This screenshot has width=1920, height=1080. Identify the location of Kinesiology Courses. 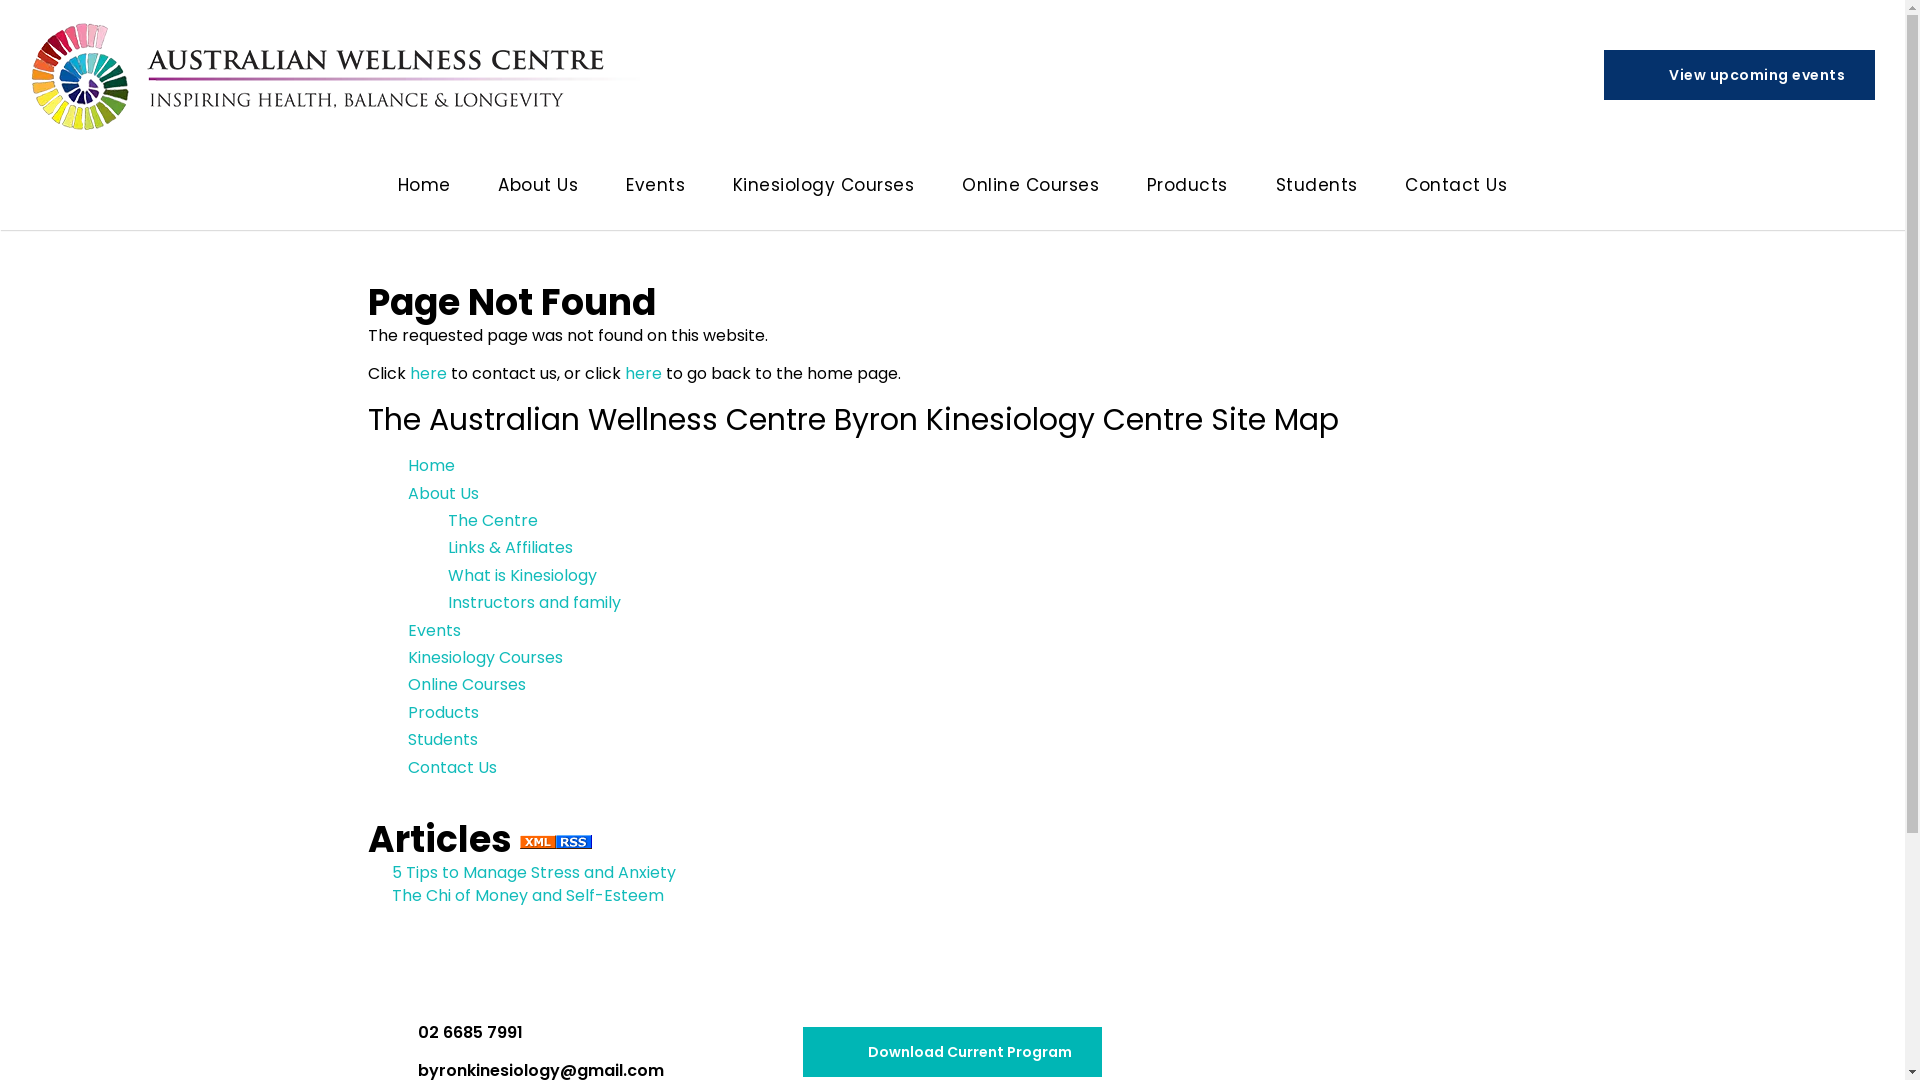
(824, 190).